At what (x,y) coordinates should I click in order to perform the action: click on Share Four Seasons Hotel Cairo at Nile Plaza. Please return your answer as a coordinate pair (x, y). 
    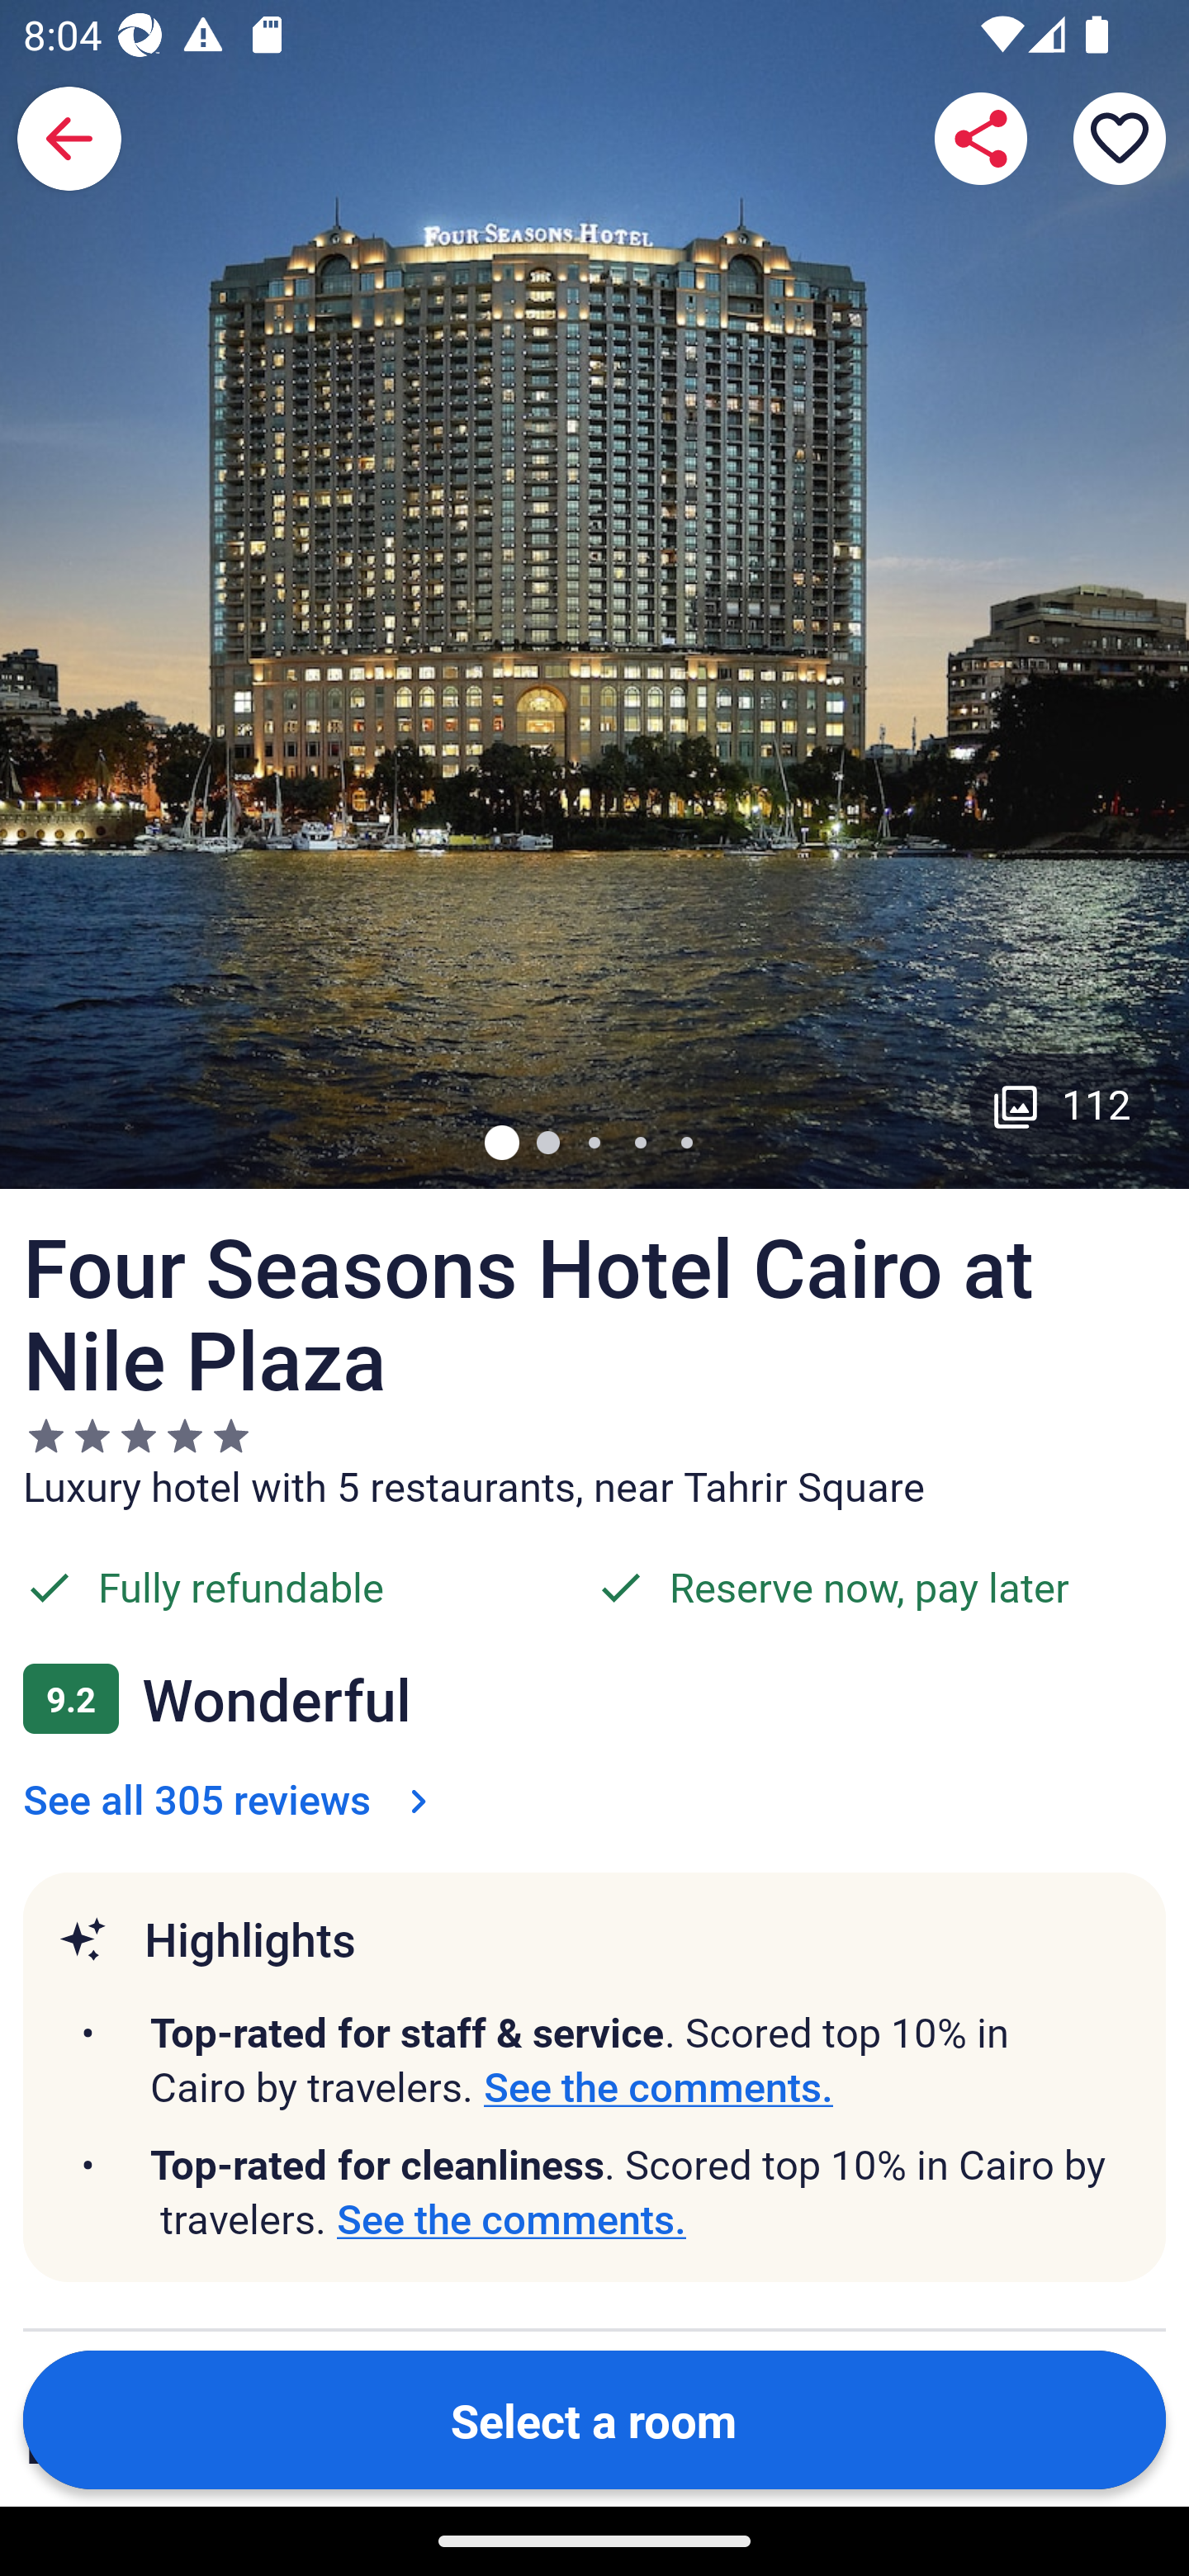
    Looking at the image, I should click on (981, 139).